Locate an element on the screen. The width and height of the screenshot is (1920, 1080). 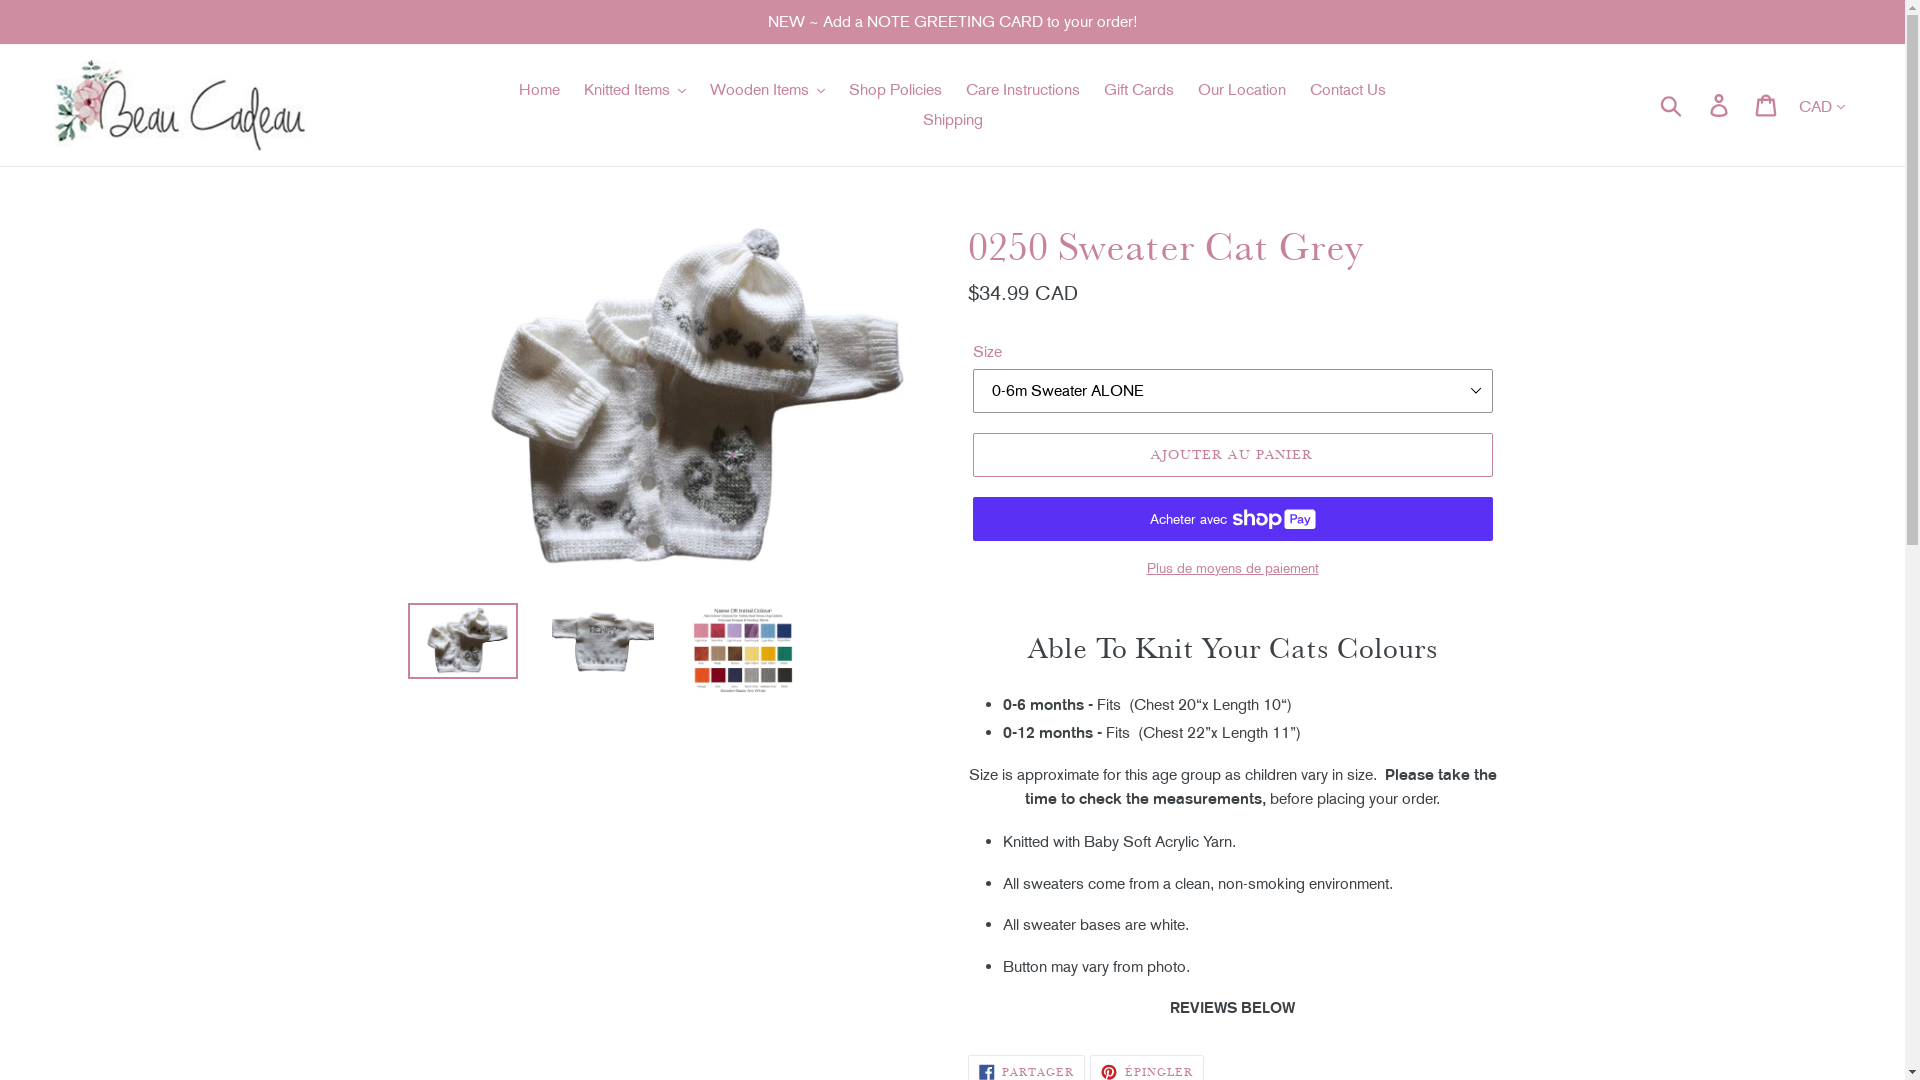
Shipping is located at coordinates (952, 120).